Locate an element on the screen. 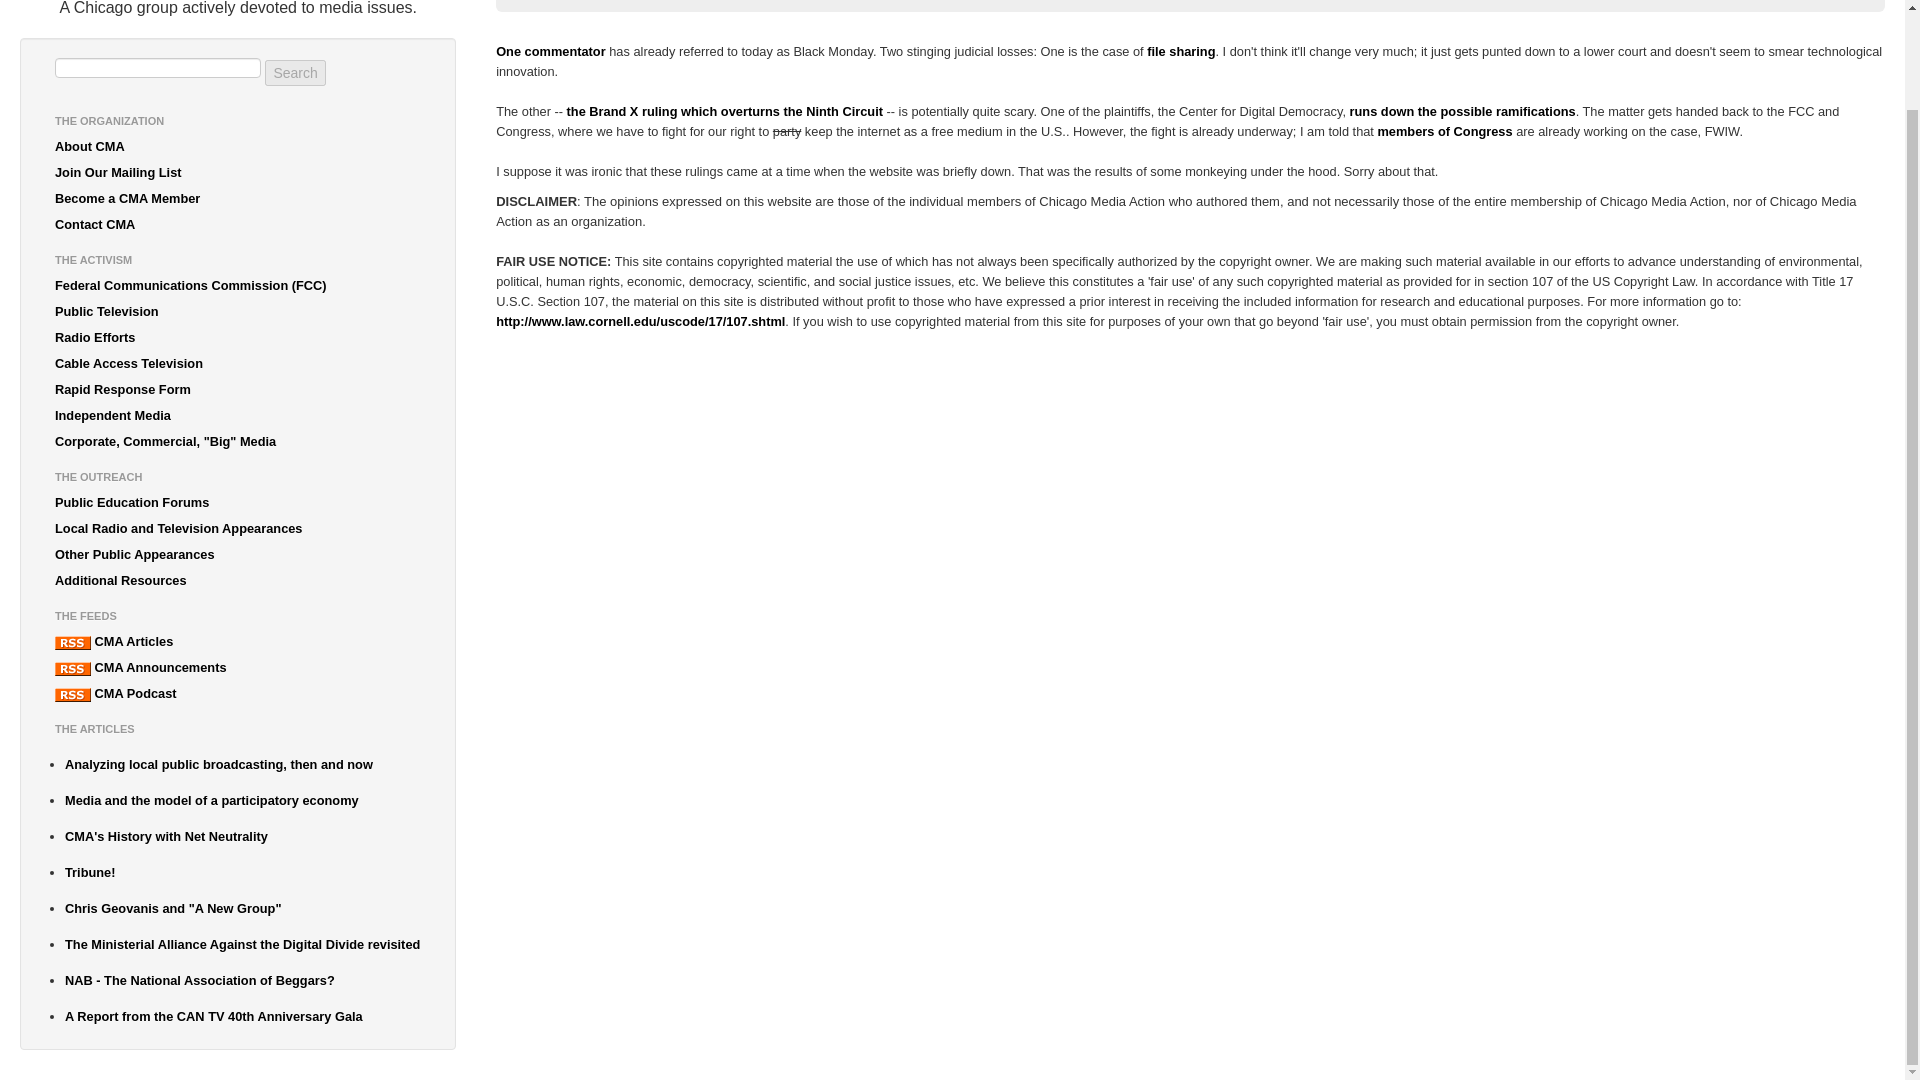 The height and width of the screenshot is (1080, 1920). Contact CMA is located at coordinates (238, 224).